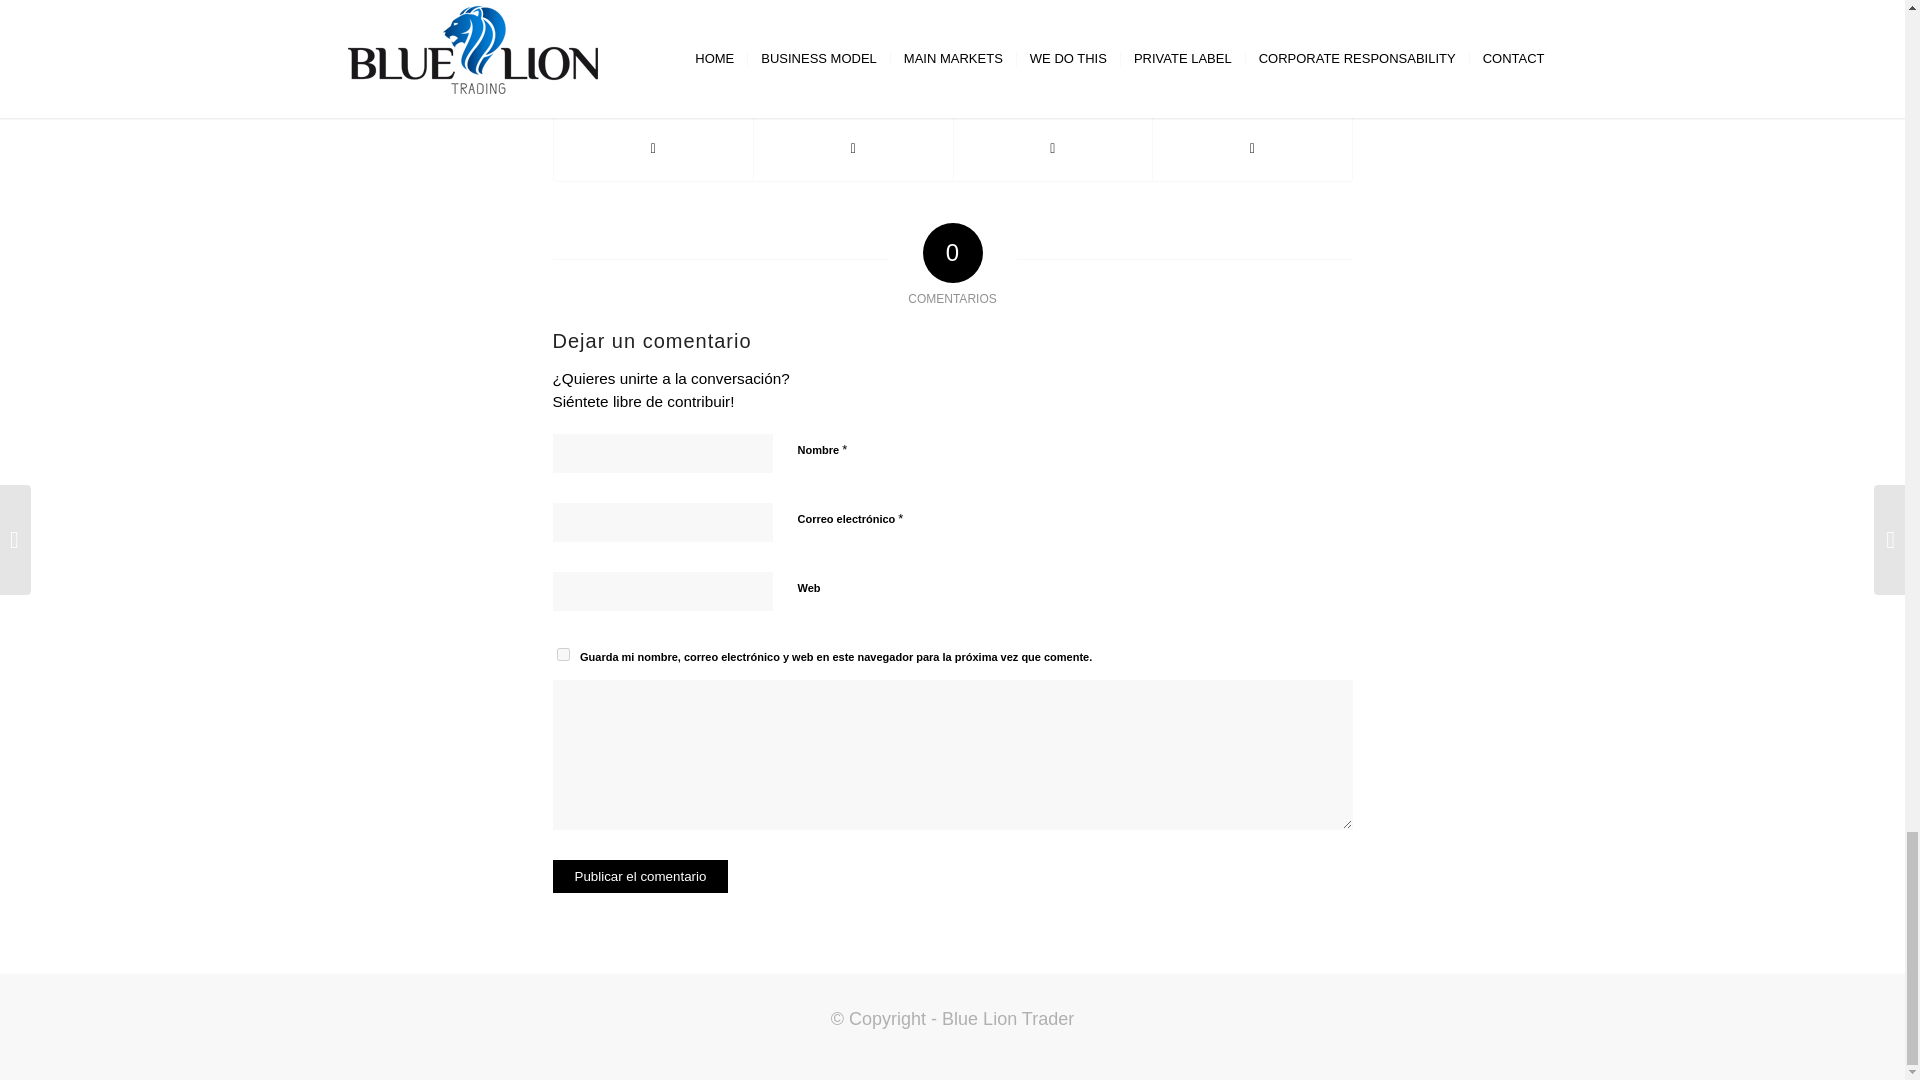  I want to click on yes, so click(562, 654).